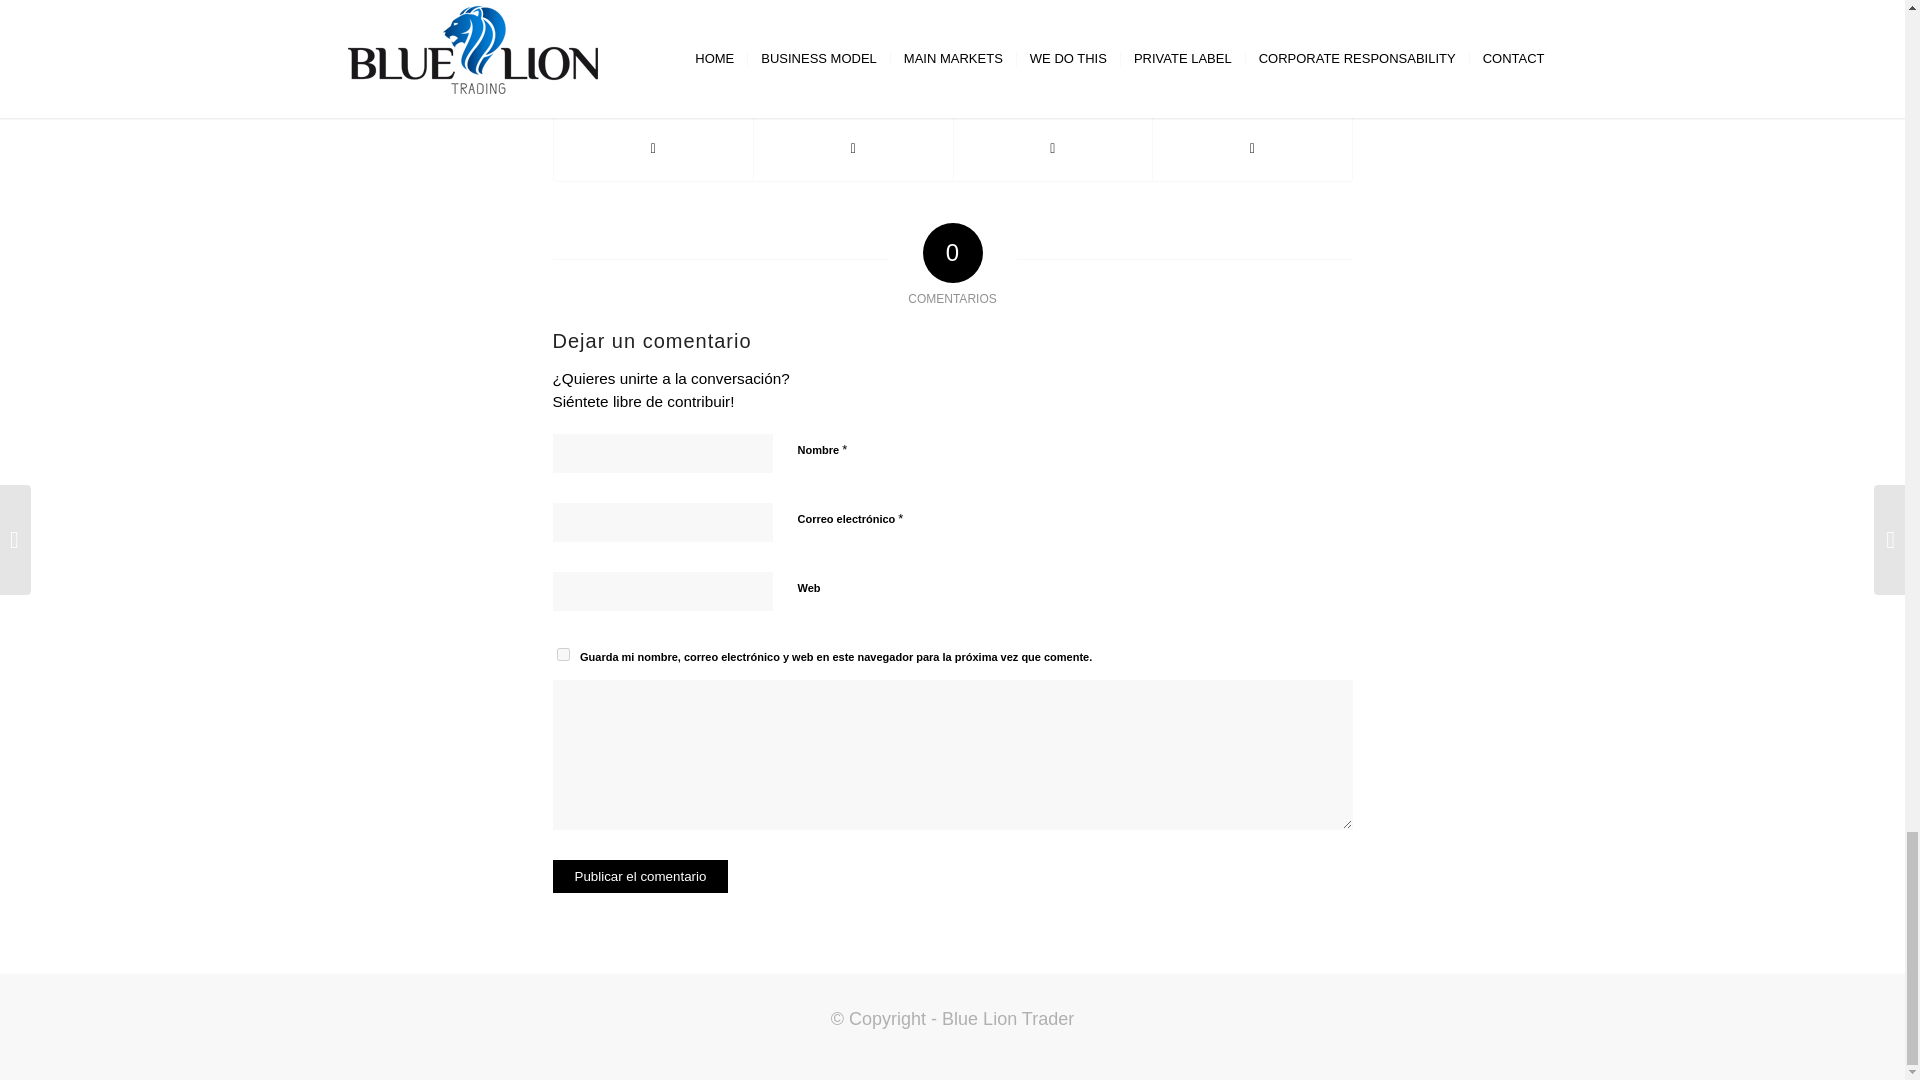  I want to click on yes, so click(562, 654).